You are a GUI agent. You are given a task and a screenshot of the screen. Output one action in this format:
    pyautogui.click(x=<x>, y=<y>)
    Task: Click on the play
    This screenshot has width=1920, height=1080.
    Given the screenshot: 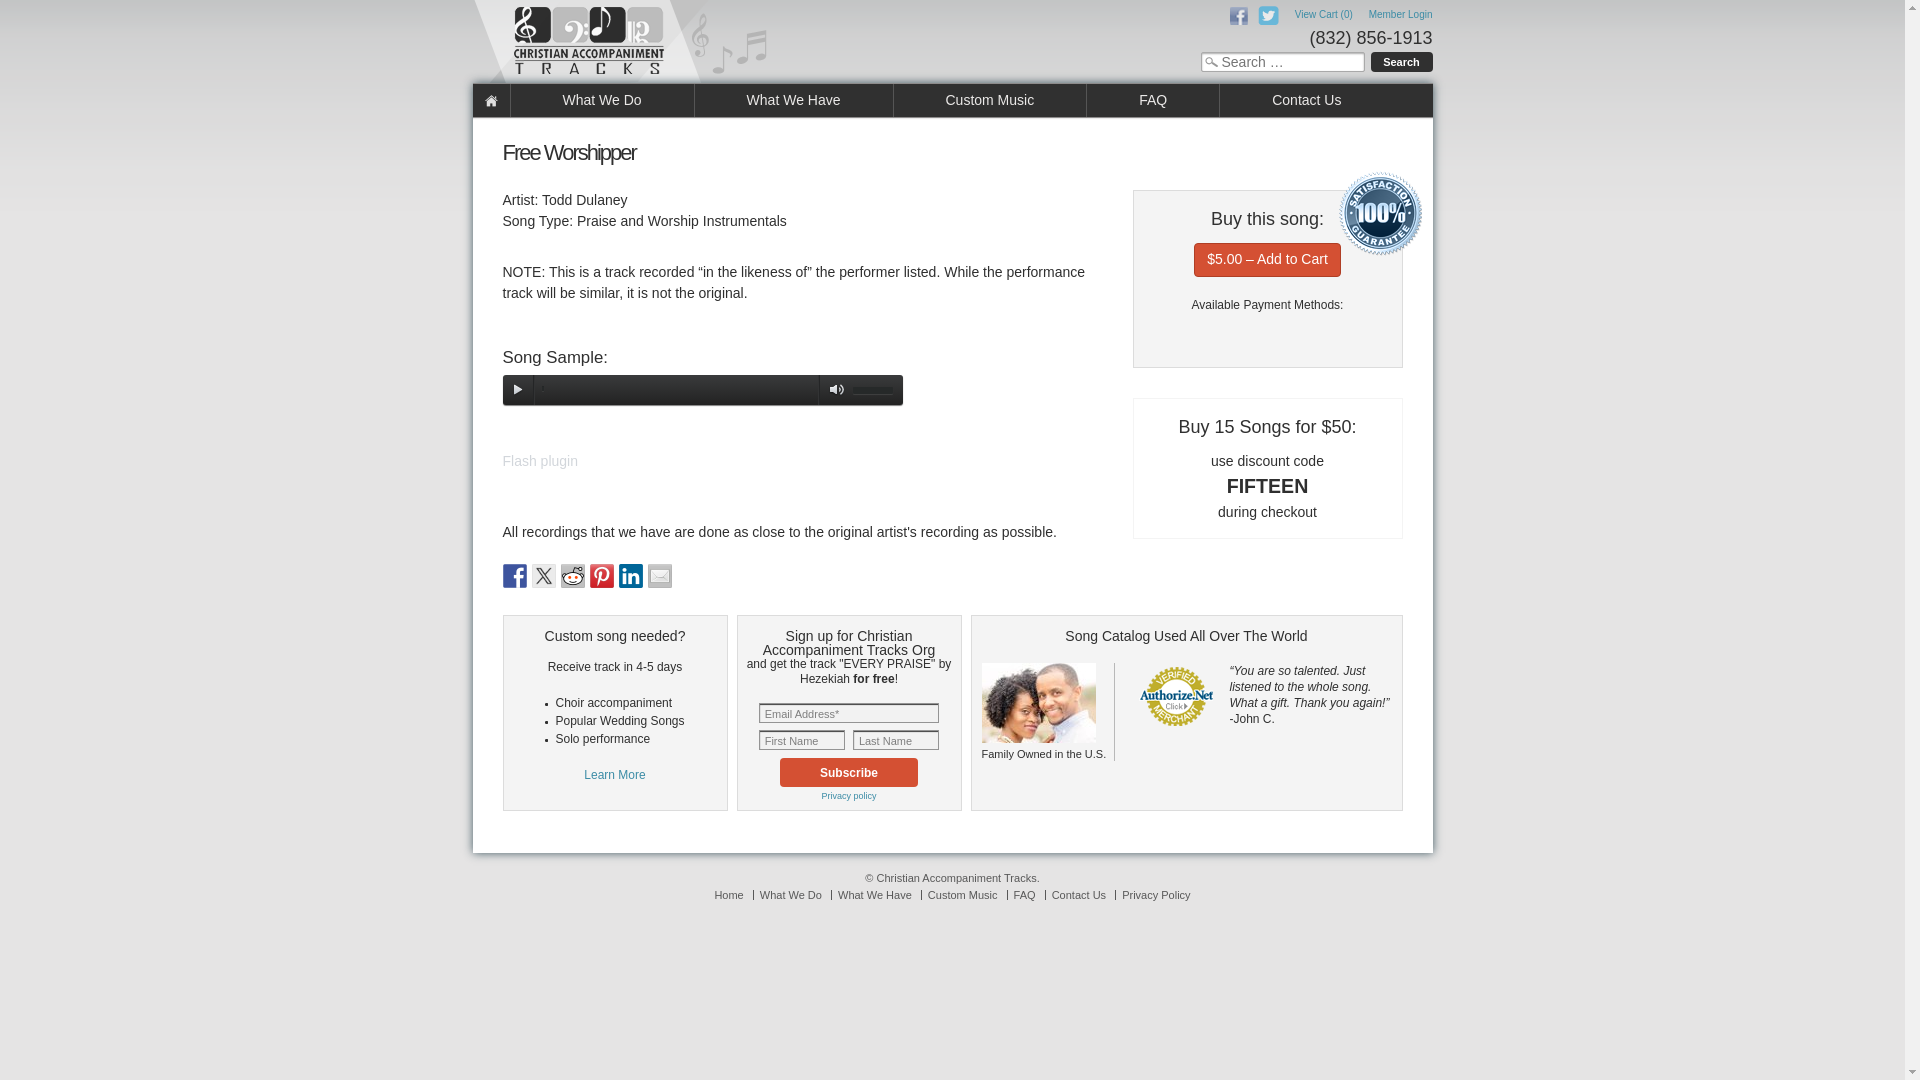 What is the action you would take?
    pyautogui.click(x=516, y=390)
    